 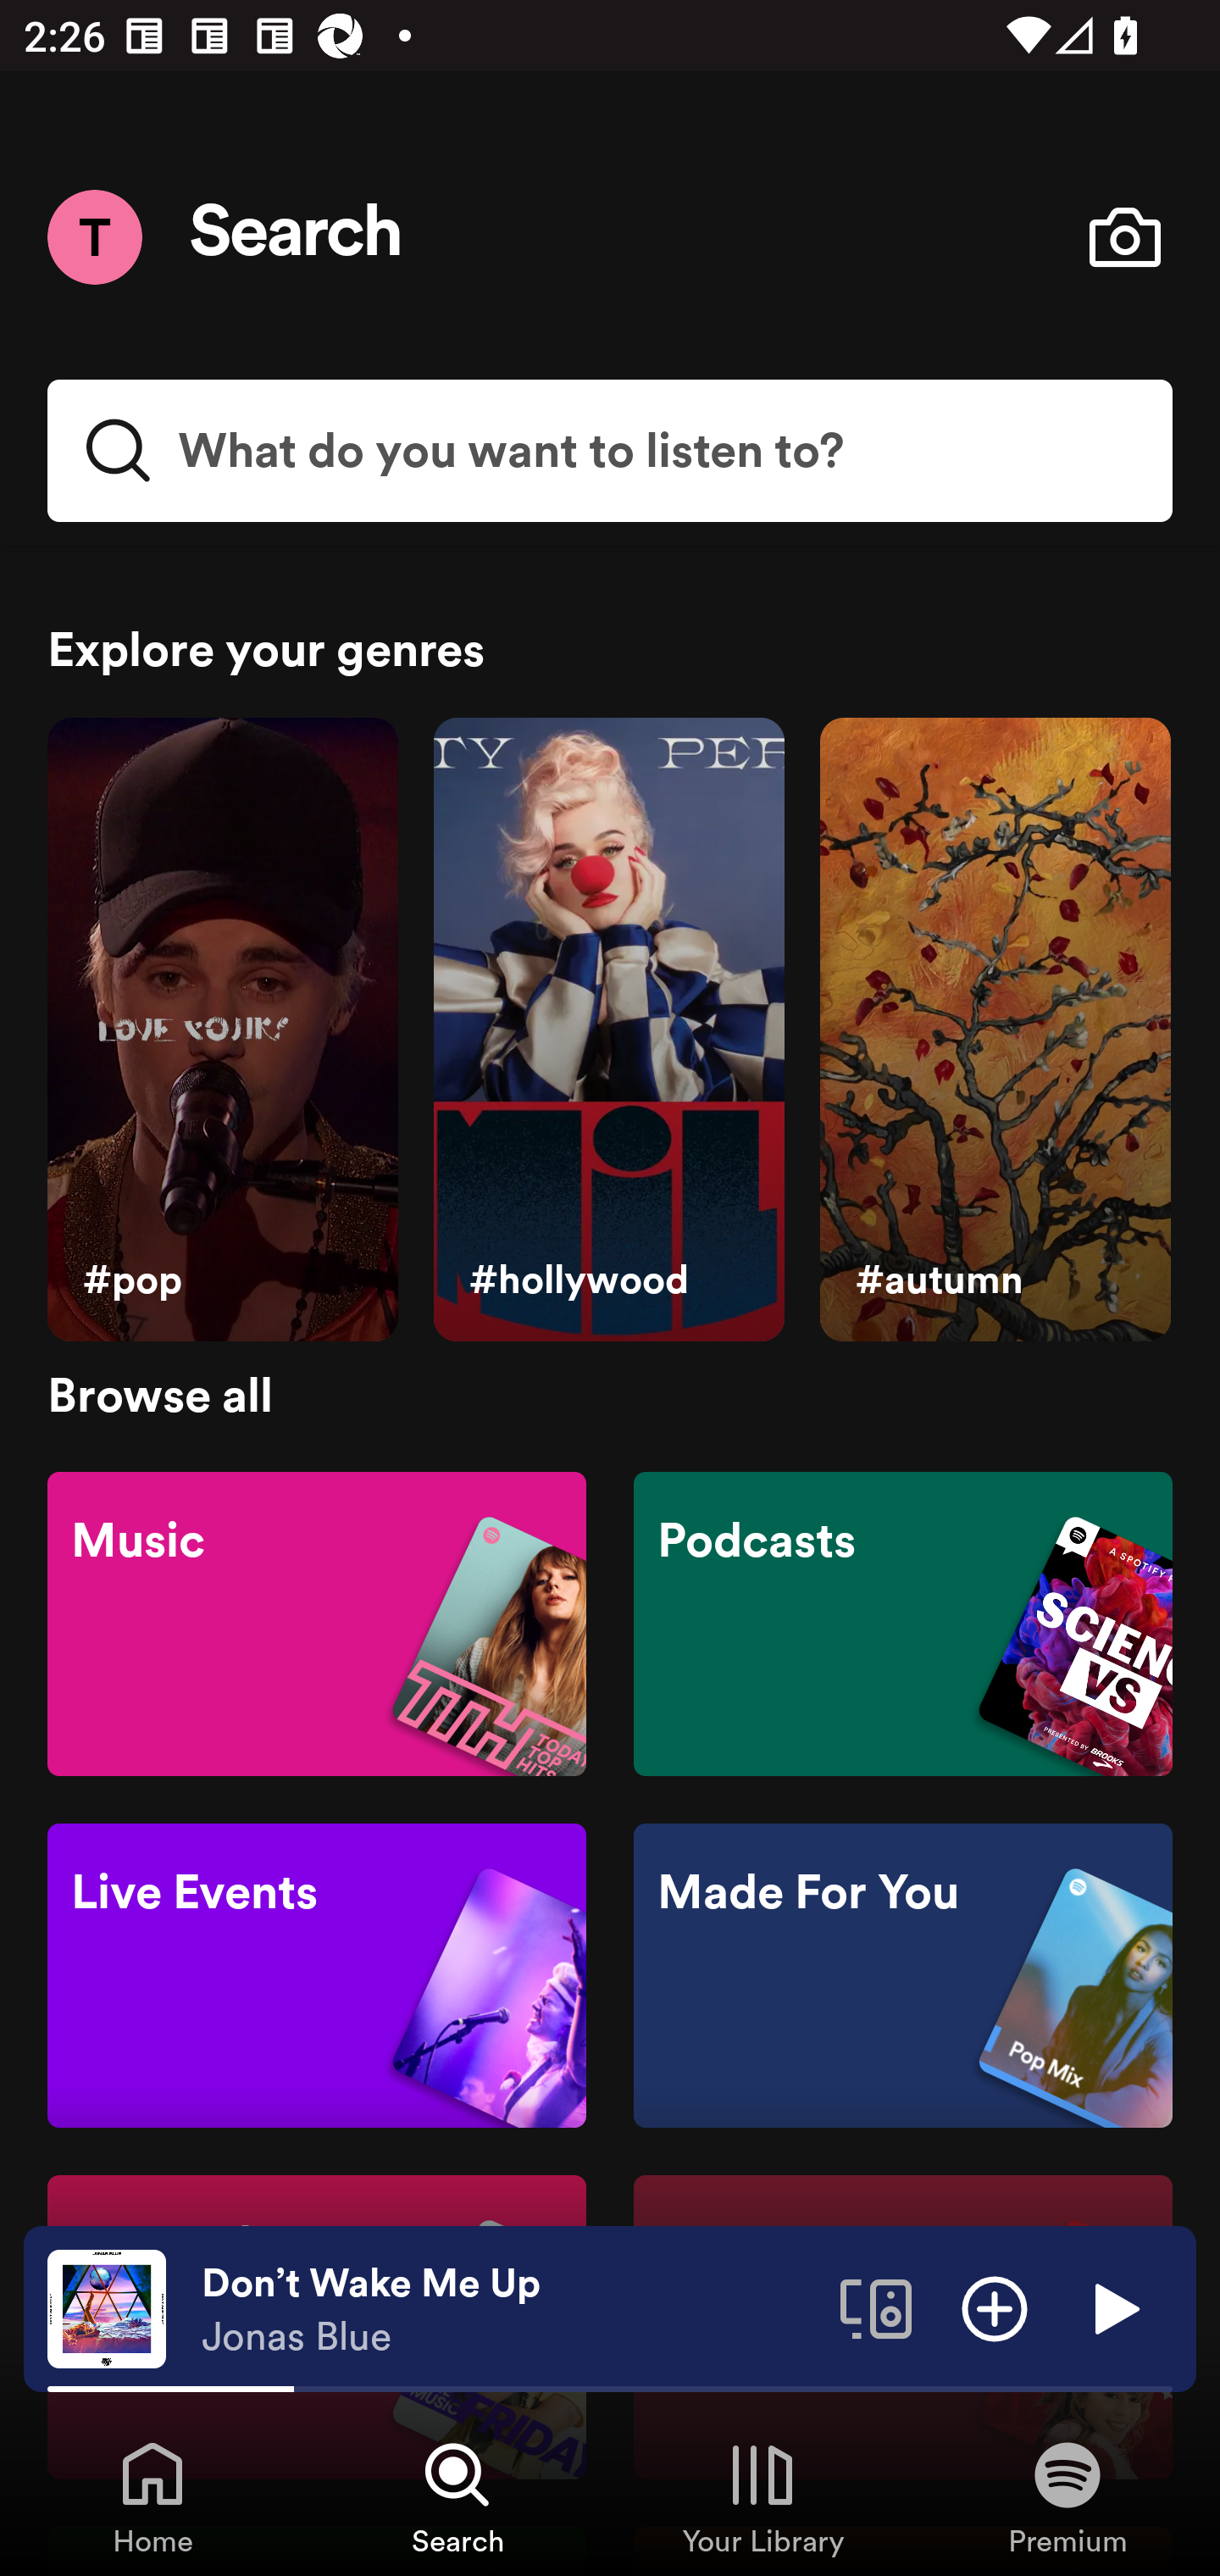 What do you see at coordinates (457, 2496) in the screenshot?
I see `Search, Tab 2 of 4 Search Search` at bounding box center [457, 2496].